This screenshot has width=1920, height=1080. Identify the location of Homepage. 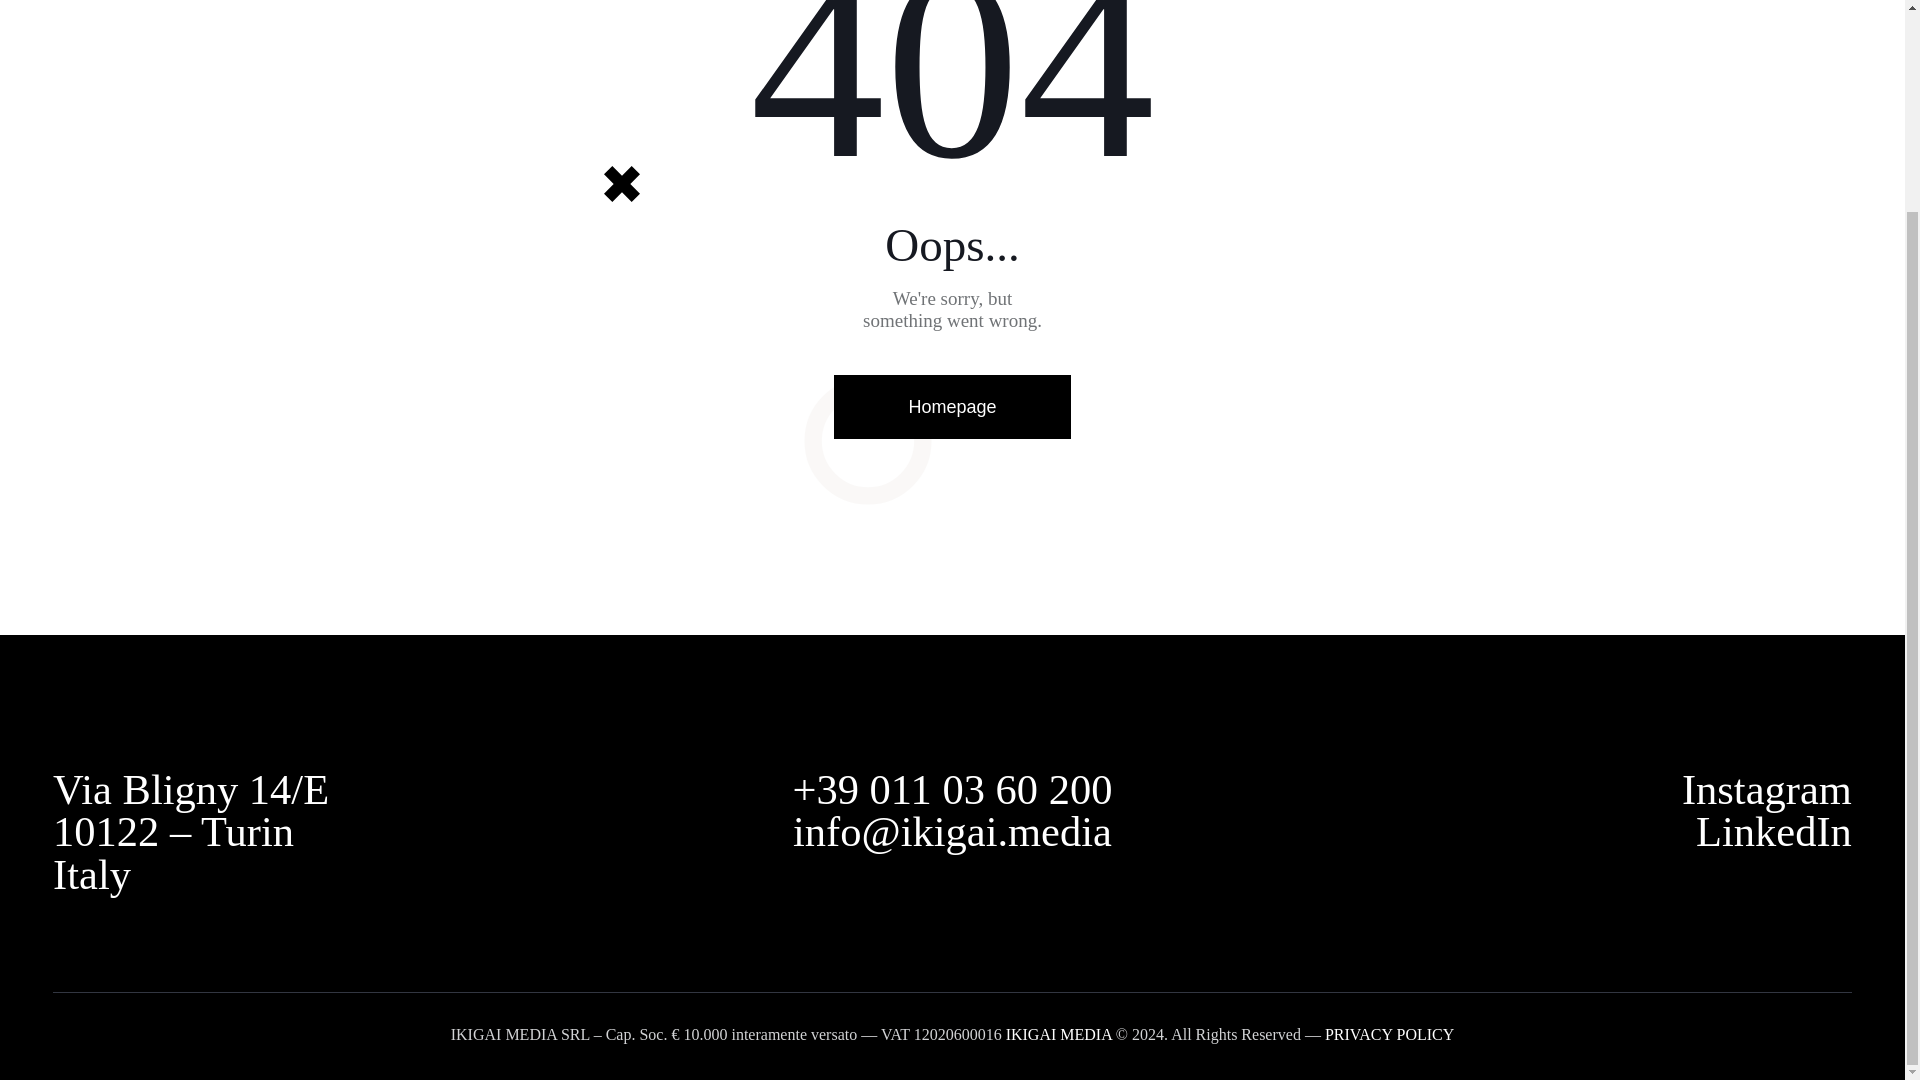
(951, 406).